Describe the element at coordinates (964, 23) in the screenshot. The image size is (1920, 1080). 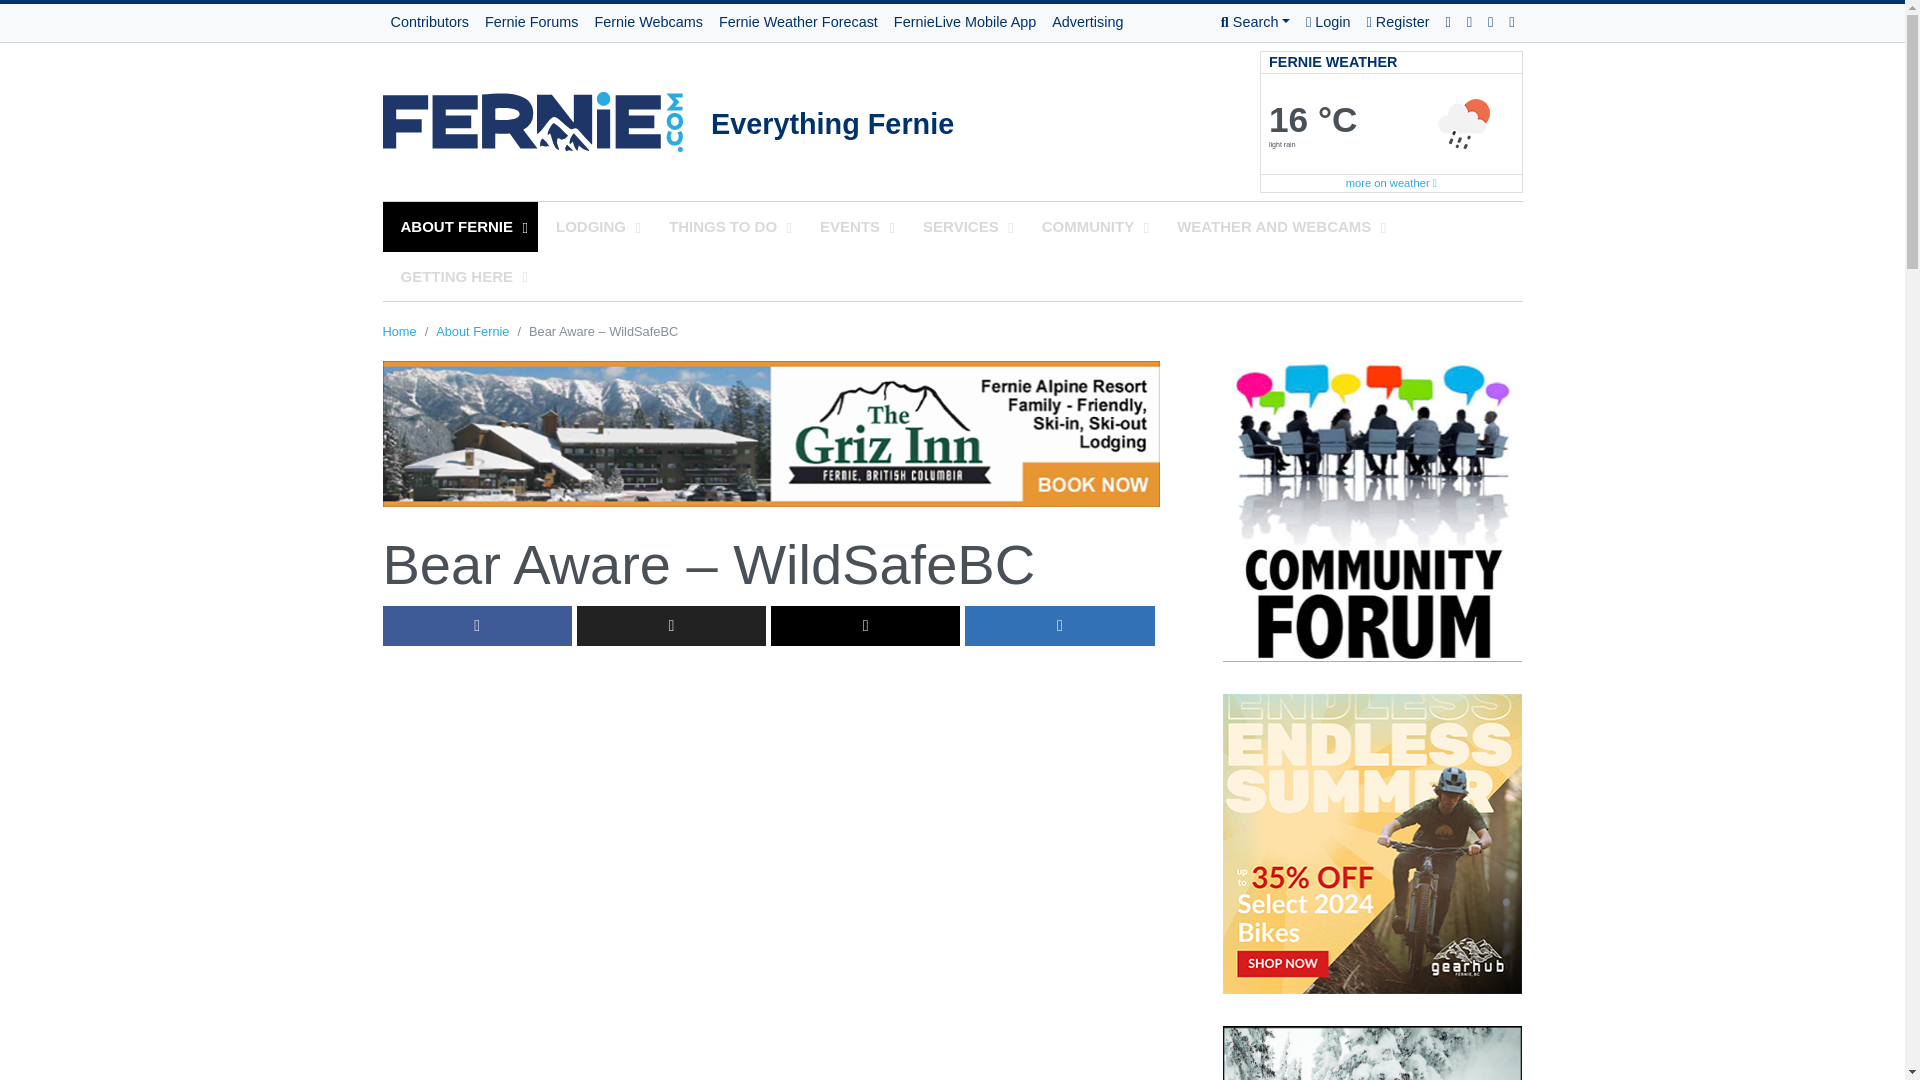
I see `FernieLive Mobile App` at that location.